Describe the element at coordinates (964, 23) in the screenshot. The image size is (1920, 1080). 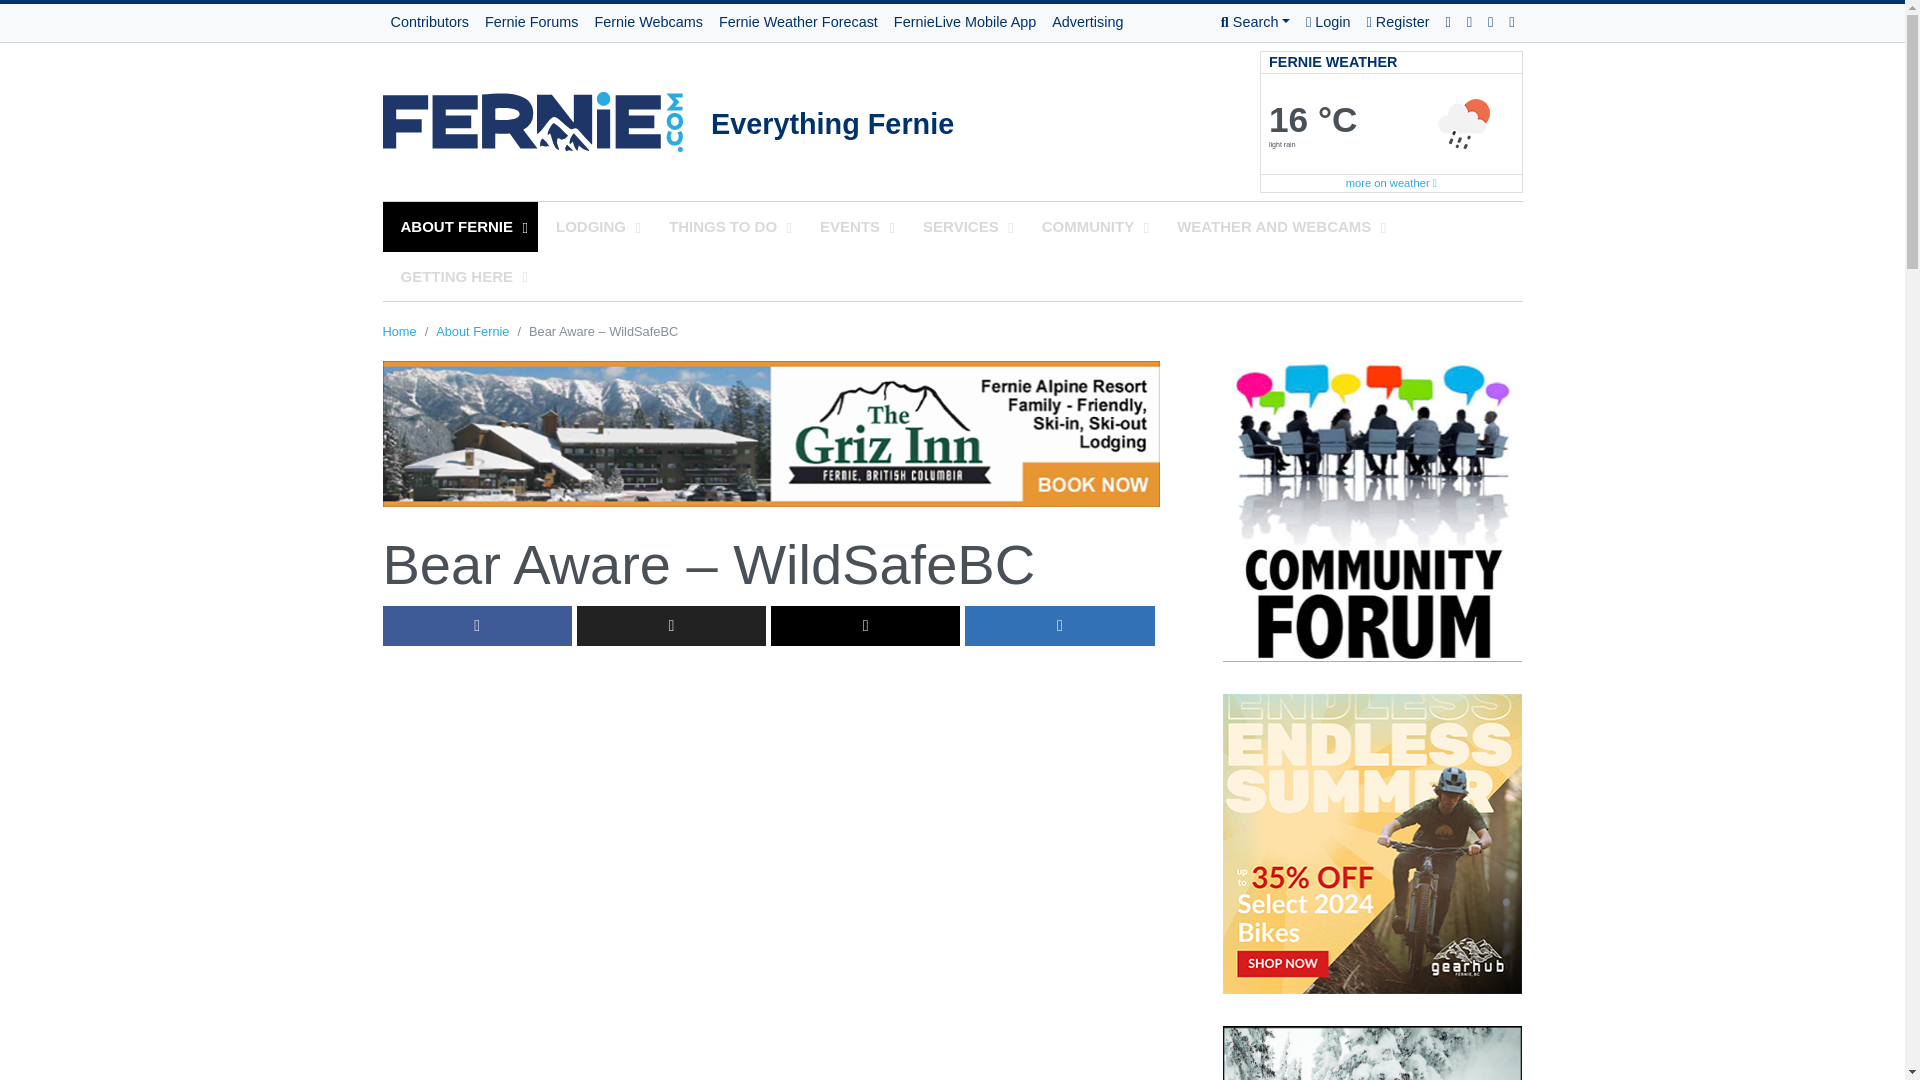
I see `FernieLive Mobile App` at that location.